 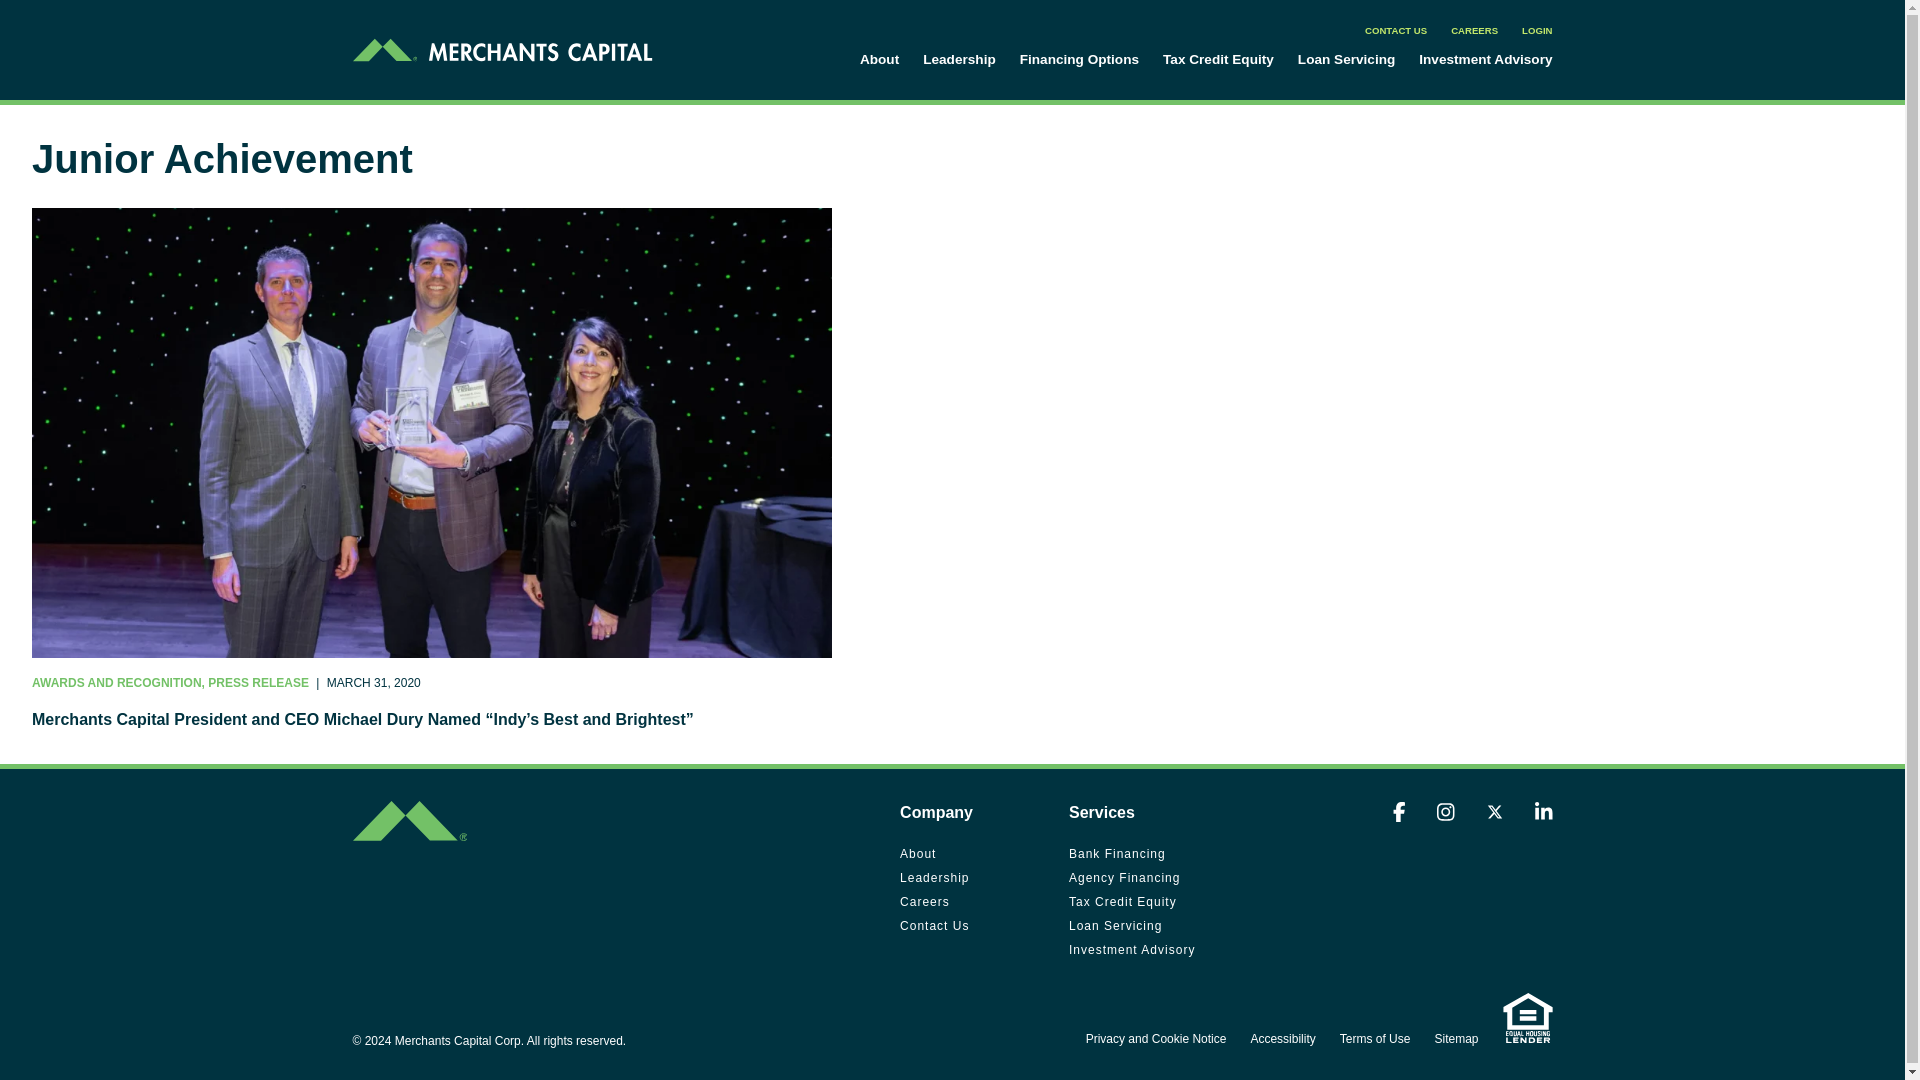 What do you see at coordinates (1115, 926) in the screenshot?
I see `Loan Servicing` at bounding box center [1115, 926].